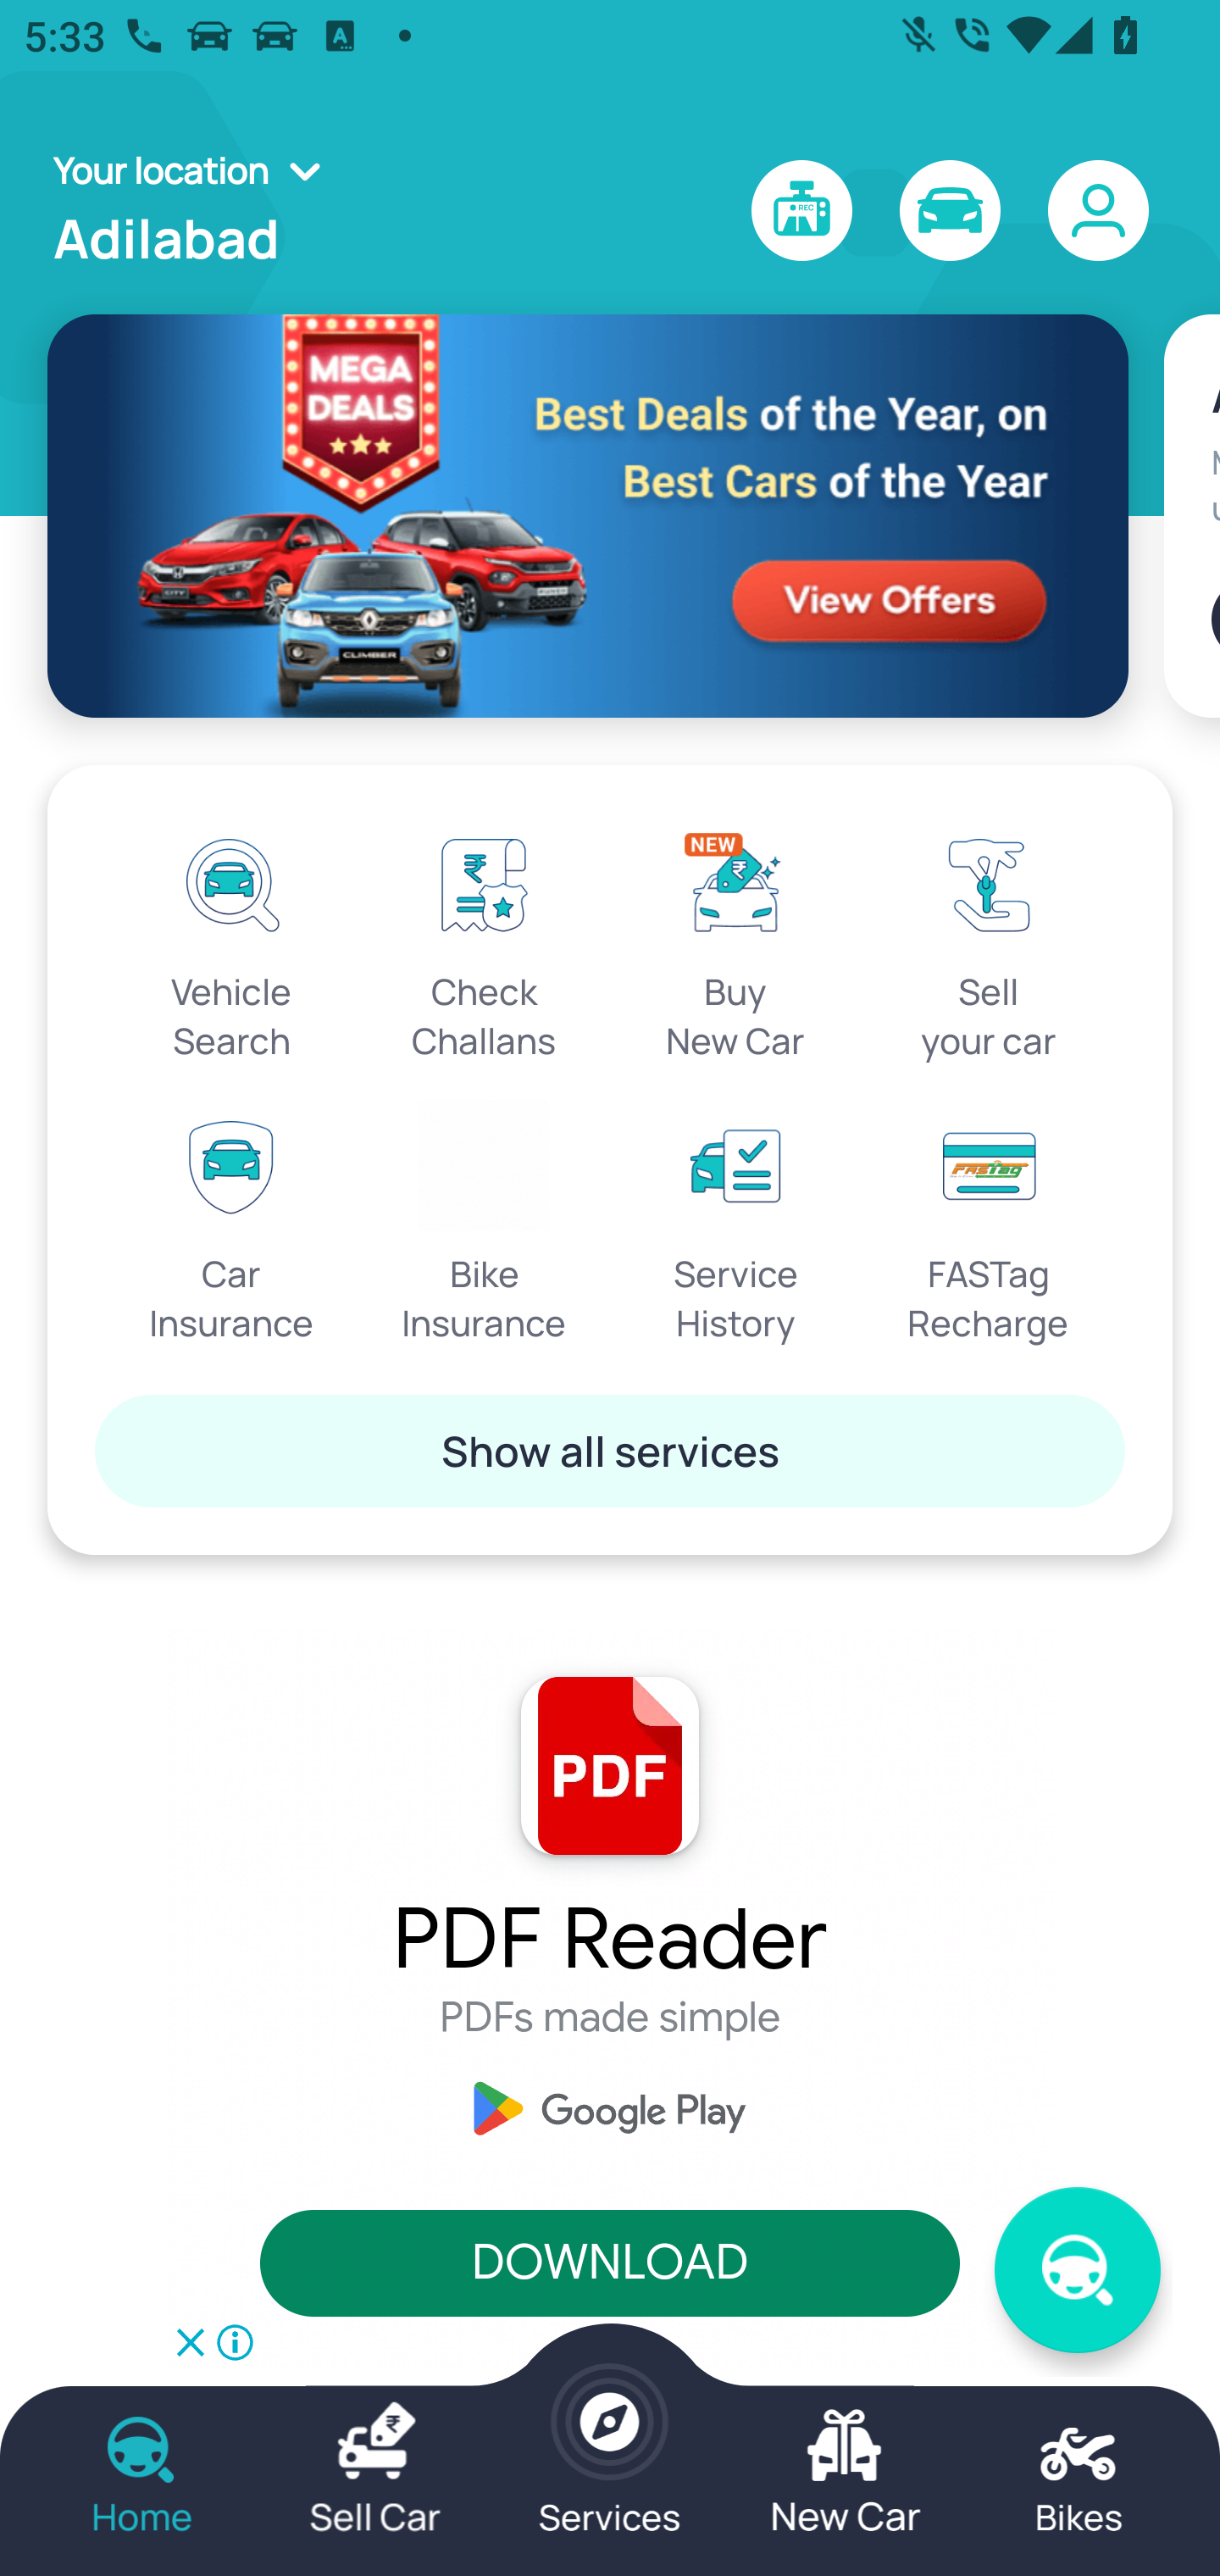 The width and height of the screenshot is (1220, 2576). What do you see at coordinates (197, 211) in the screenshot?
I see `Your location Adilabad` at bounding box center [197, 211].